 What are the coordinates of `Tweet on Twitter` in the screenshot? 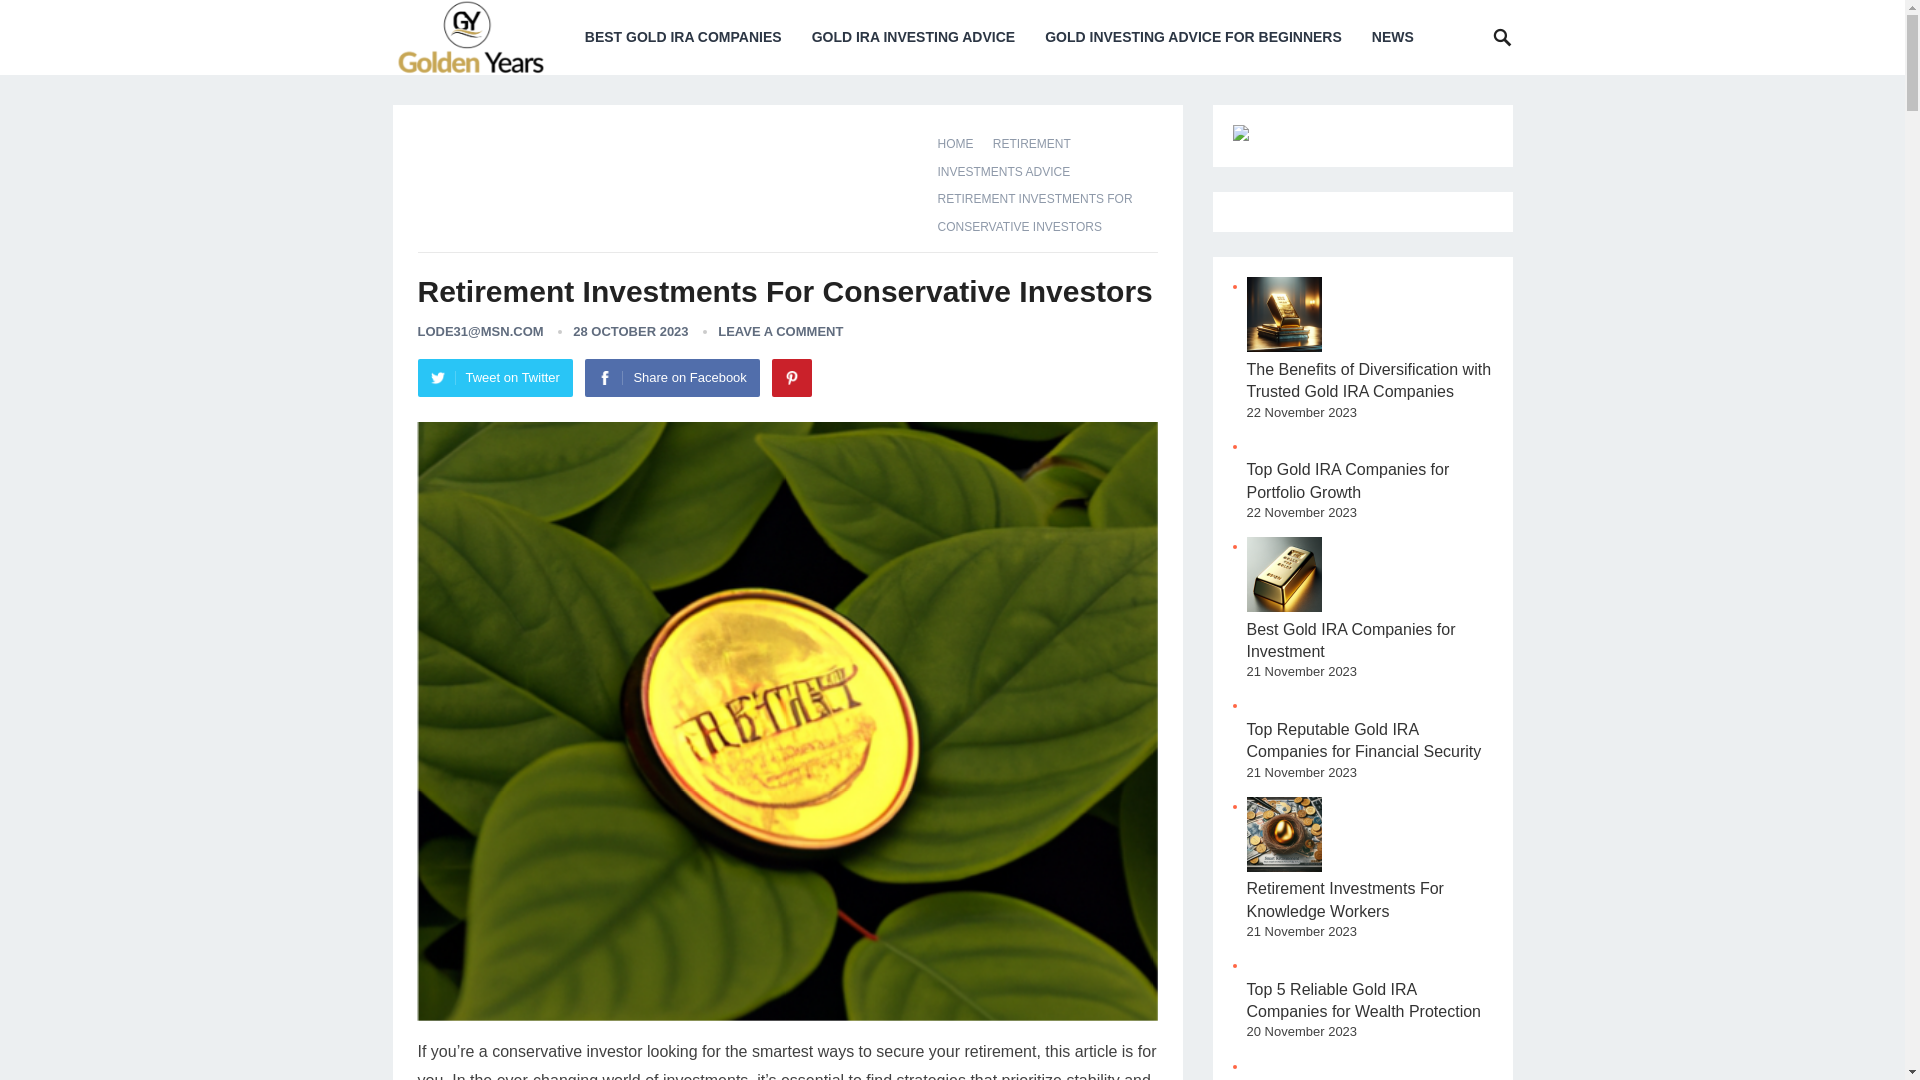 It's located at (495, 378).